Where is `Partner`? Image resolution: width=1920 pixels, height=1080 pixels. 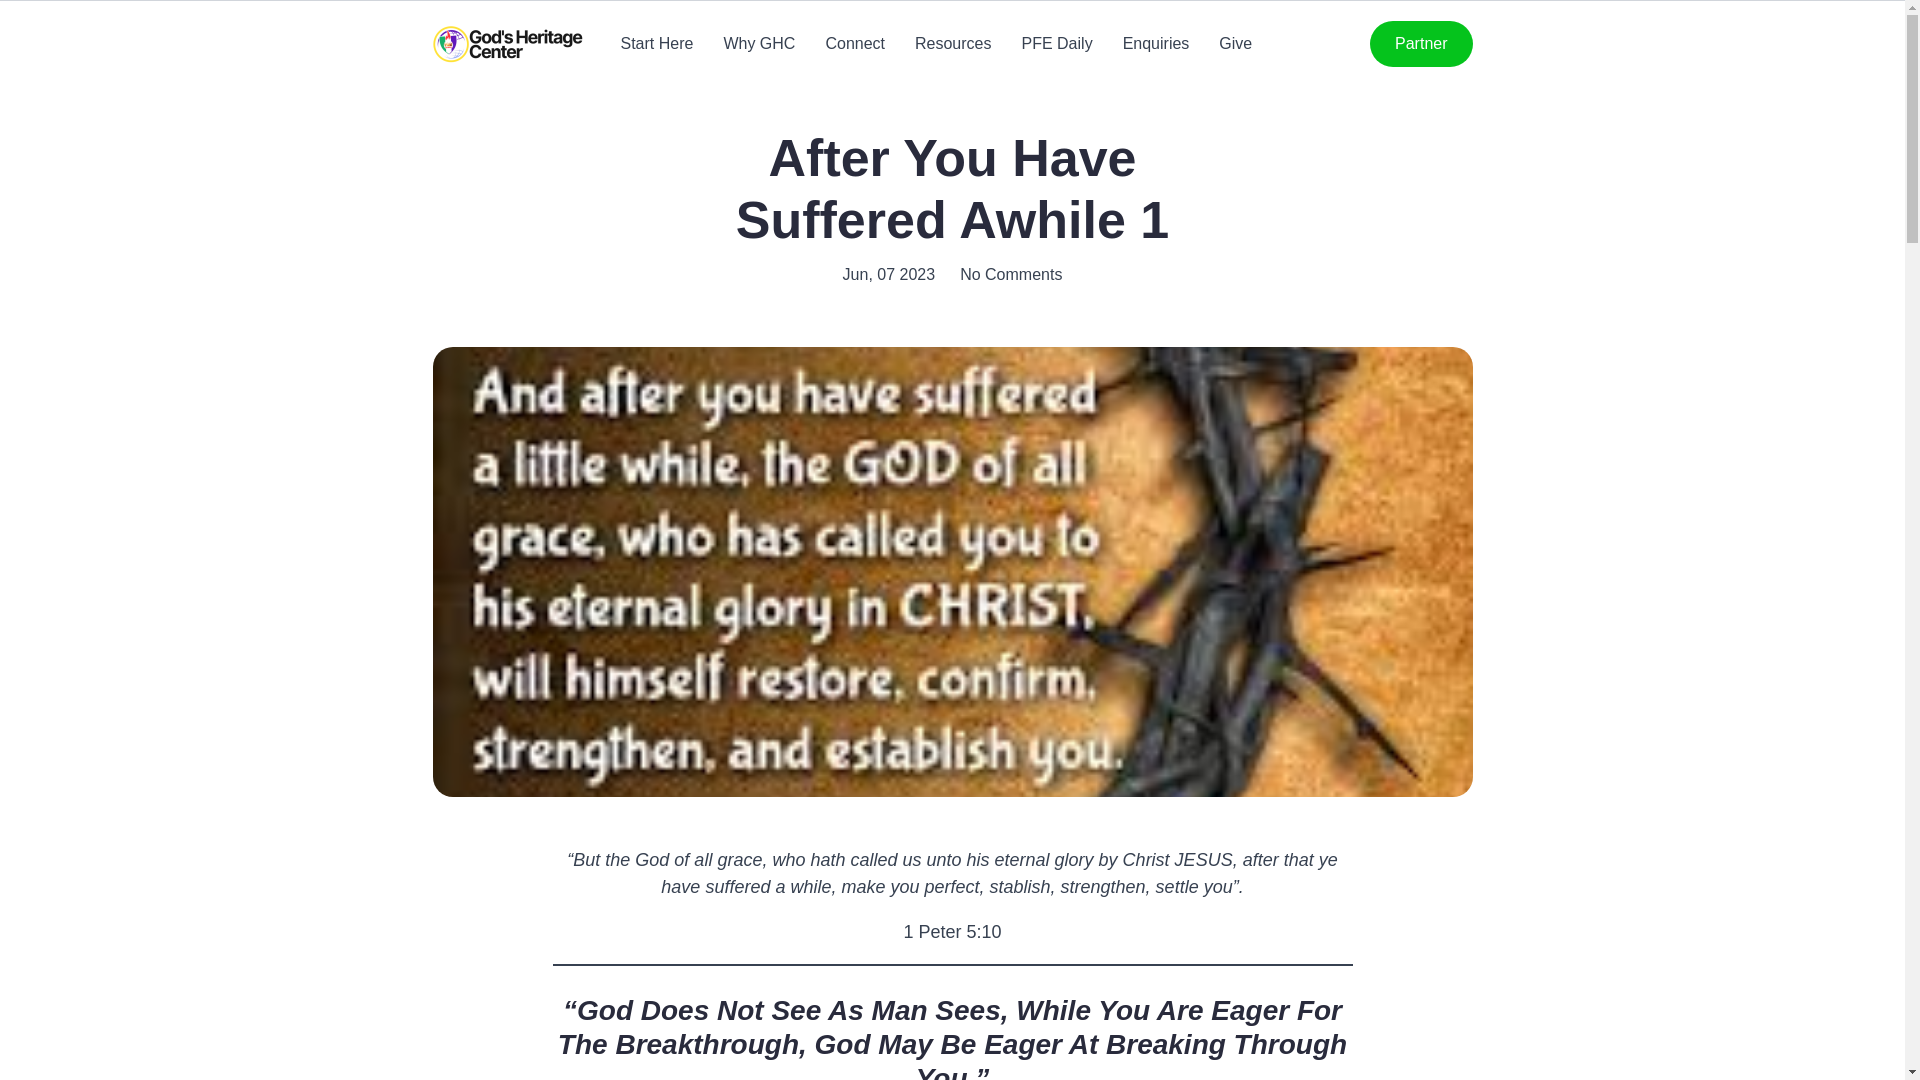 Partner is located at coordinates (1421, 43).